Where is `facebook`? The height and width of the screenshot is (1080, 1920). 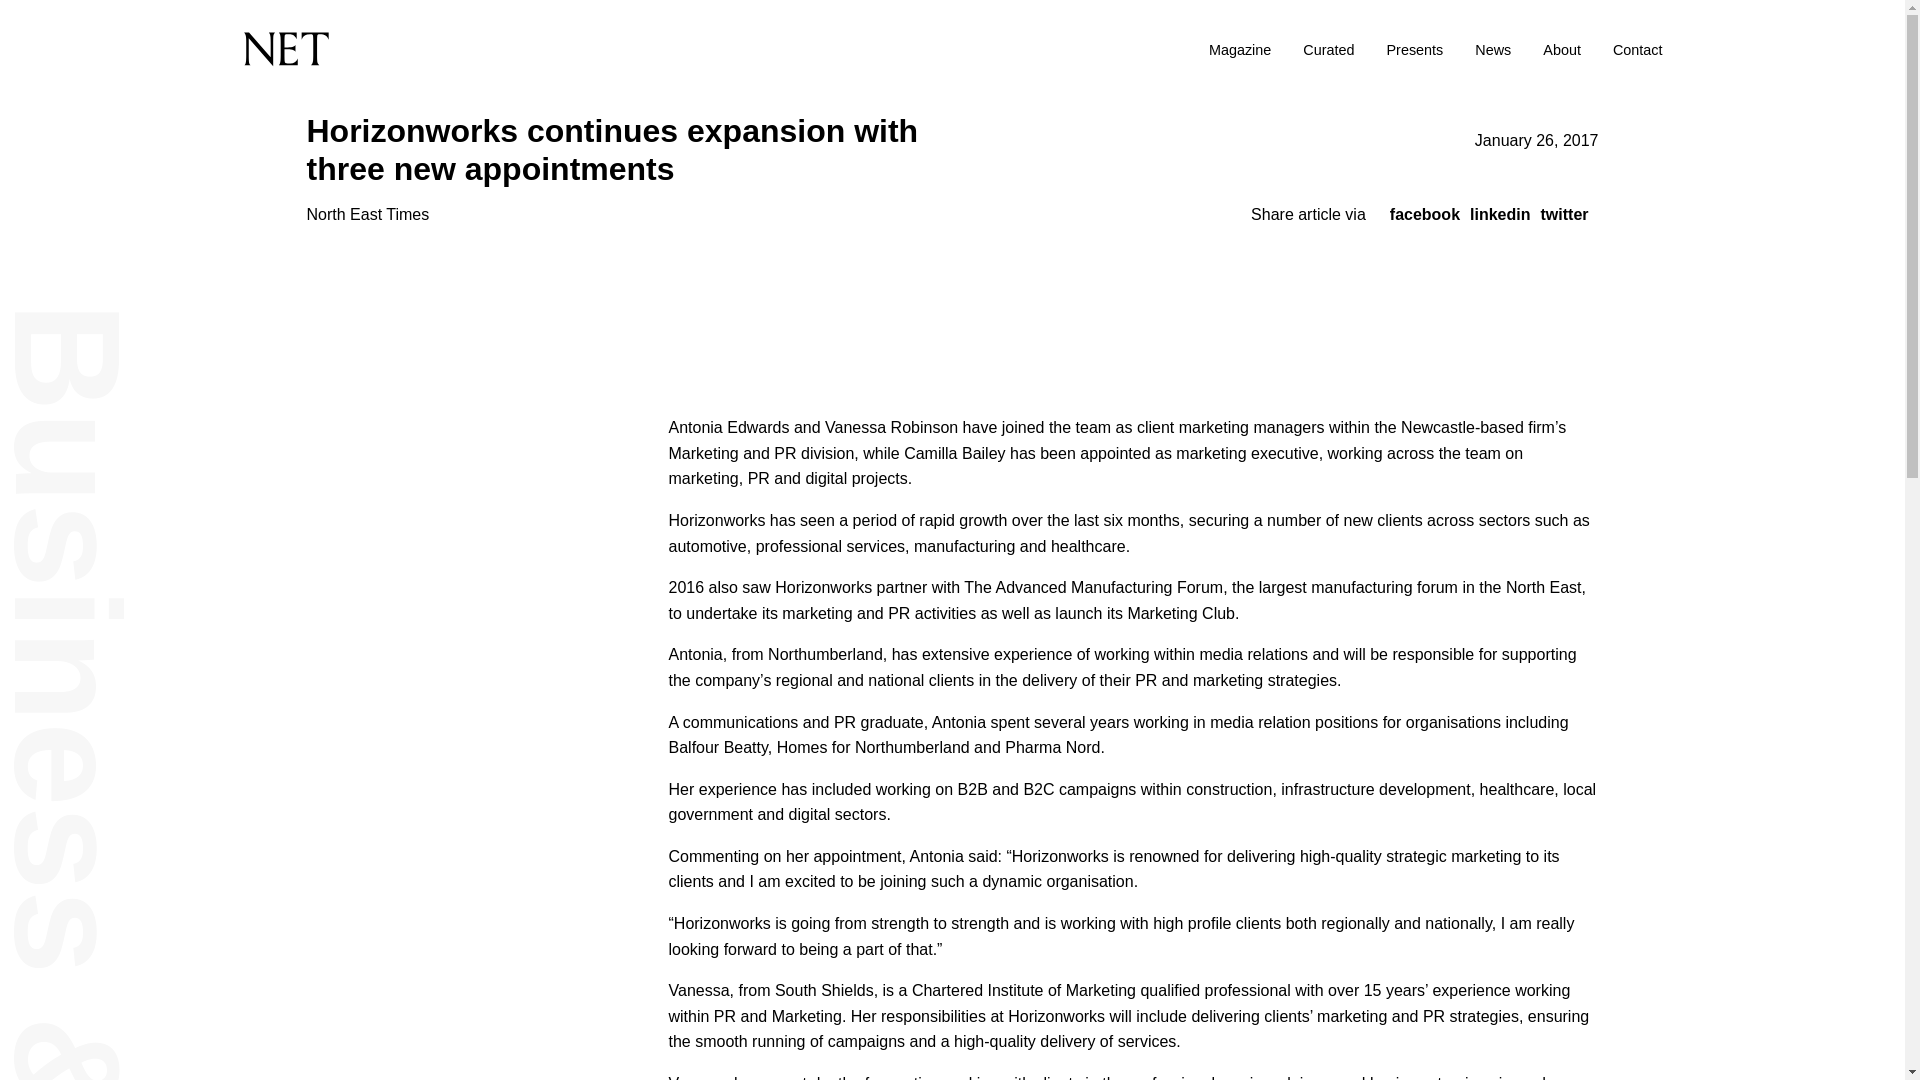 facebook is located at coordinates (1424, 214).